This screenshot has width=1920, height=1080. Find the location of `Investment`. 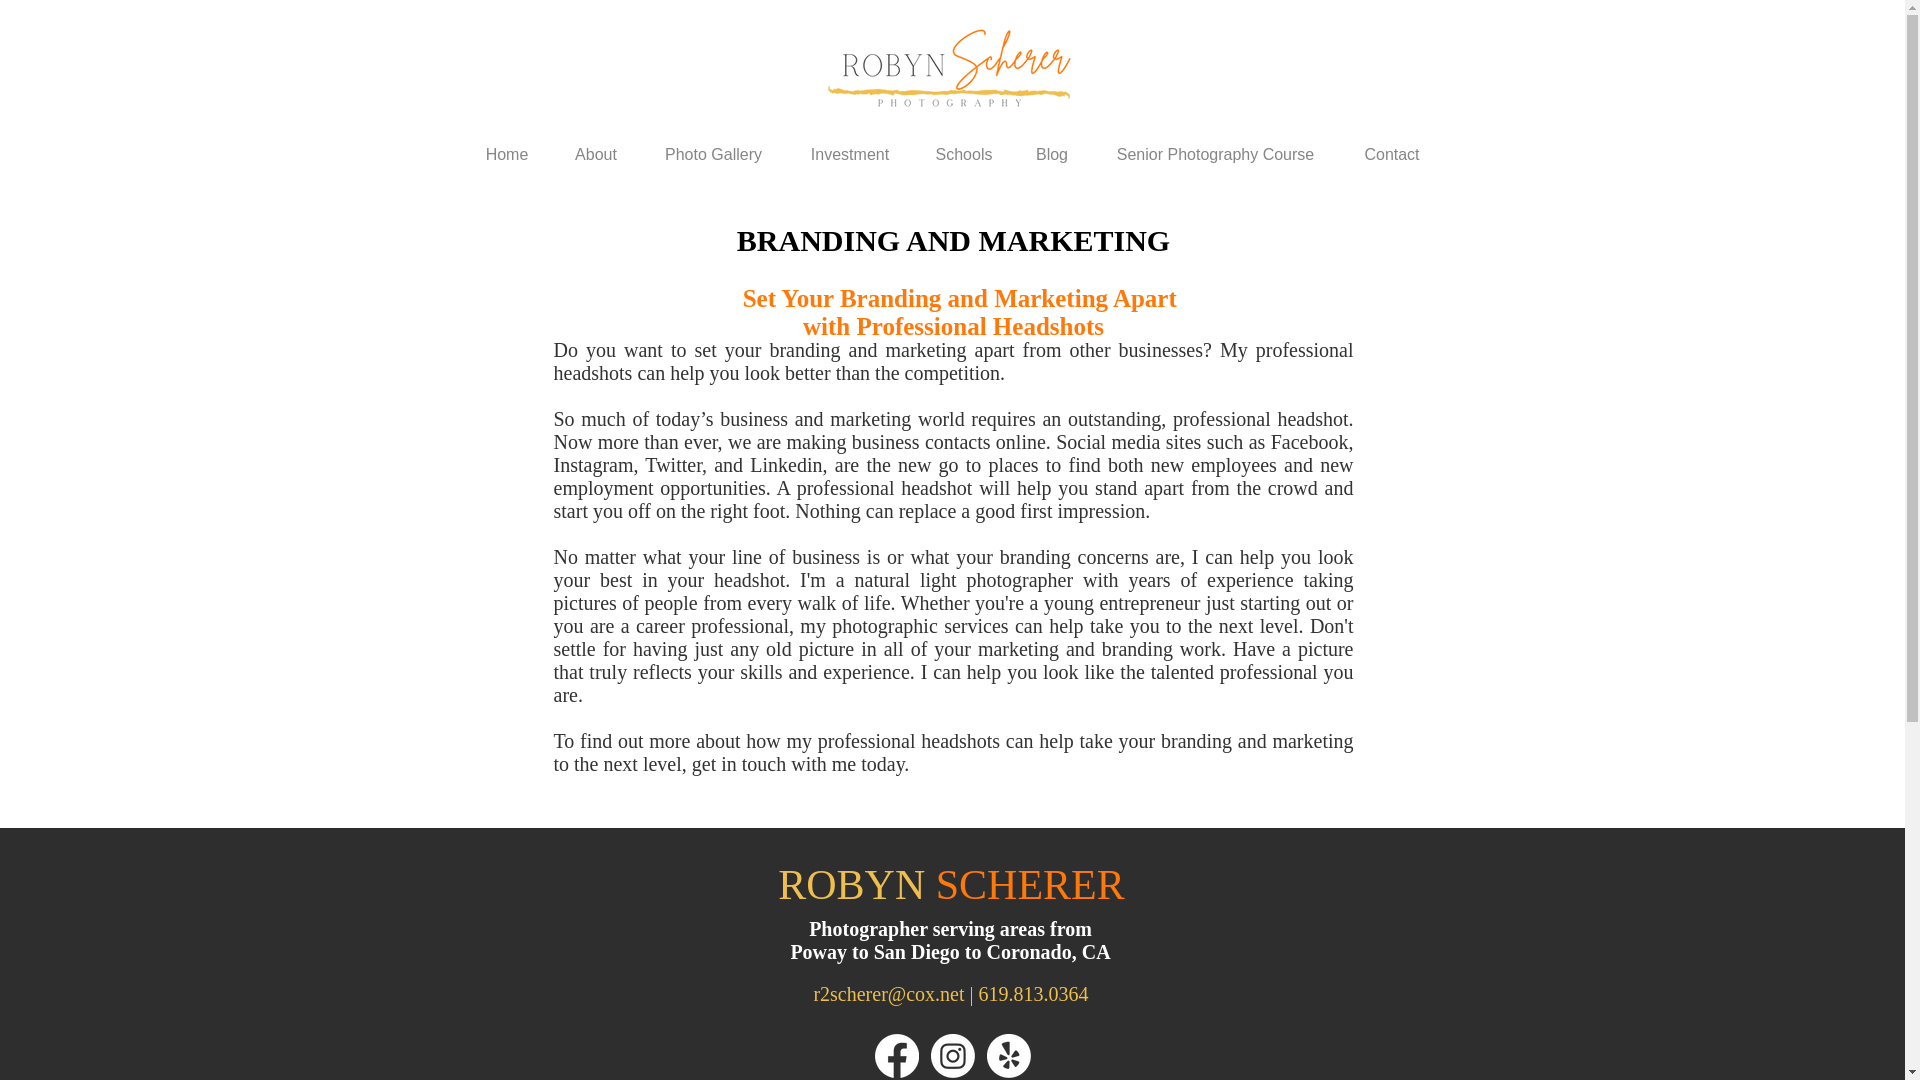

Investment is located at coordinates (849, 146).